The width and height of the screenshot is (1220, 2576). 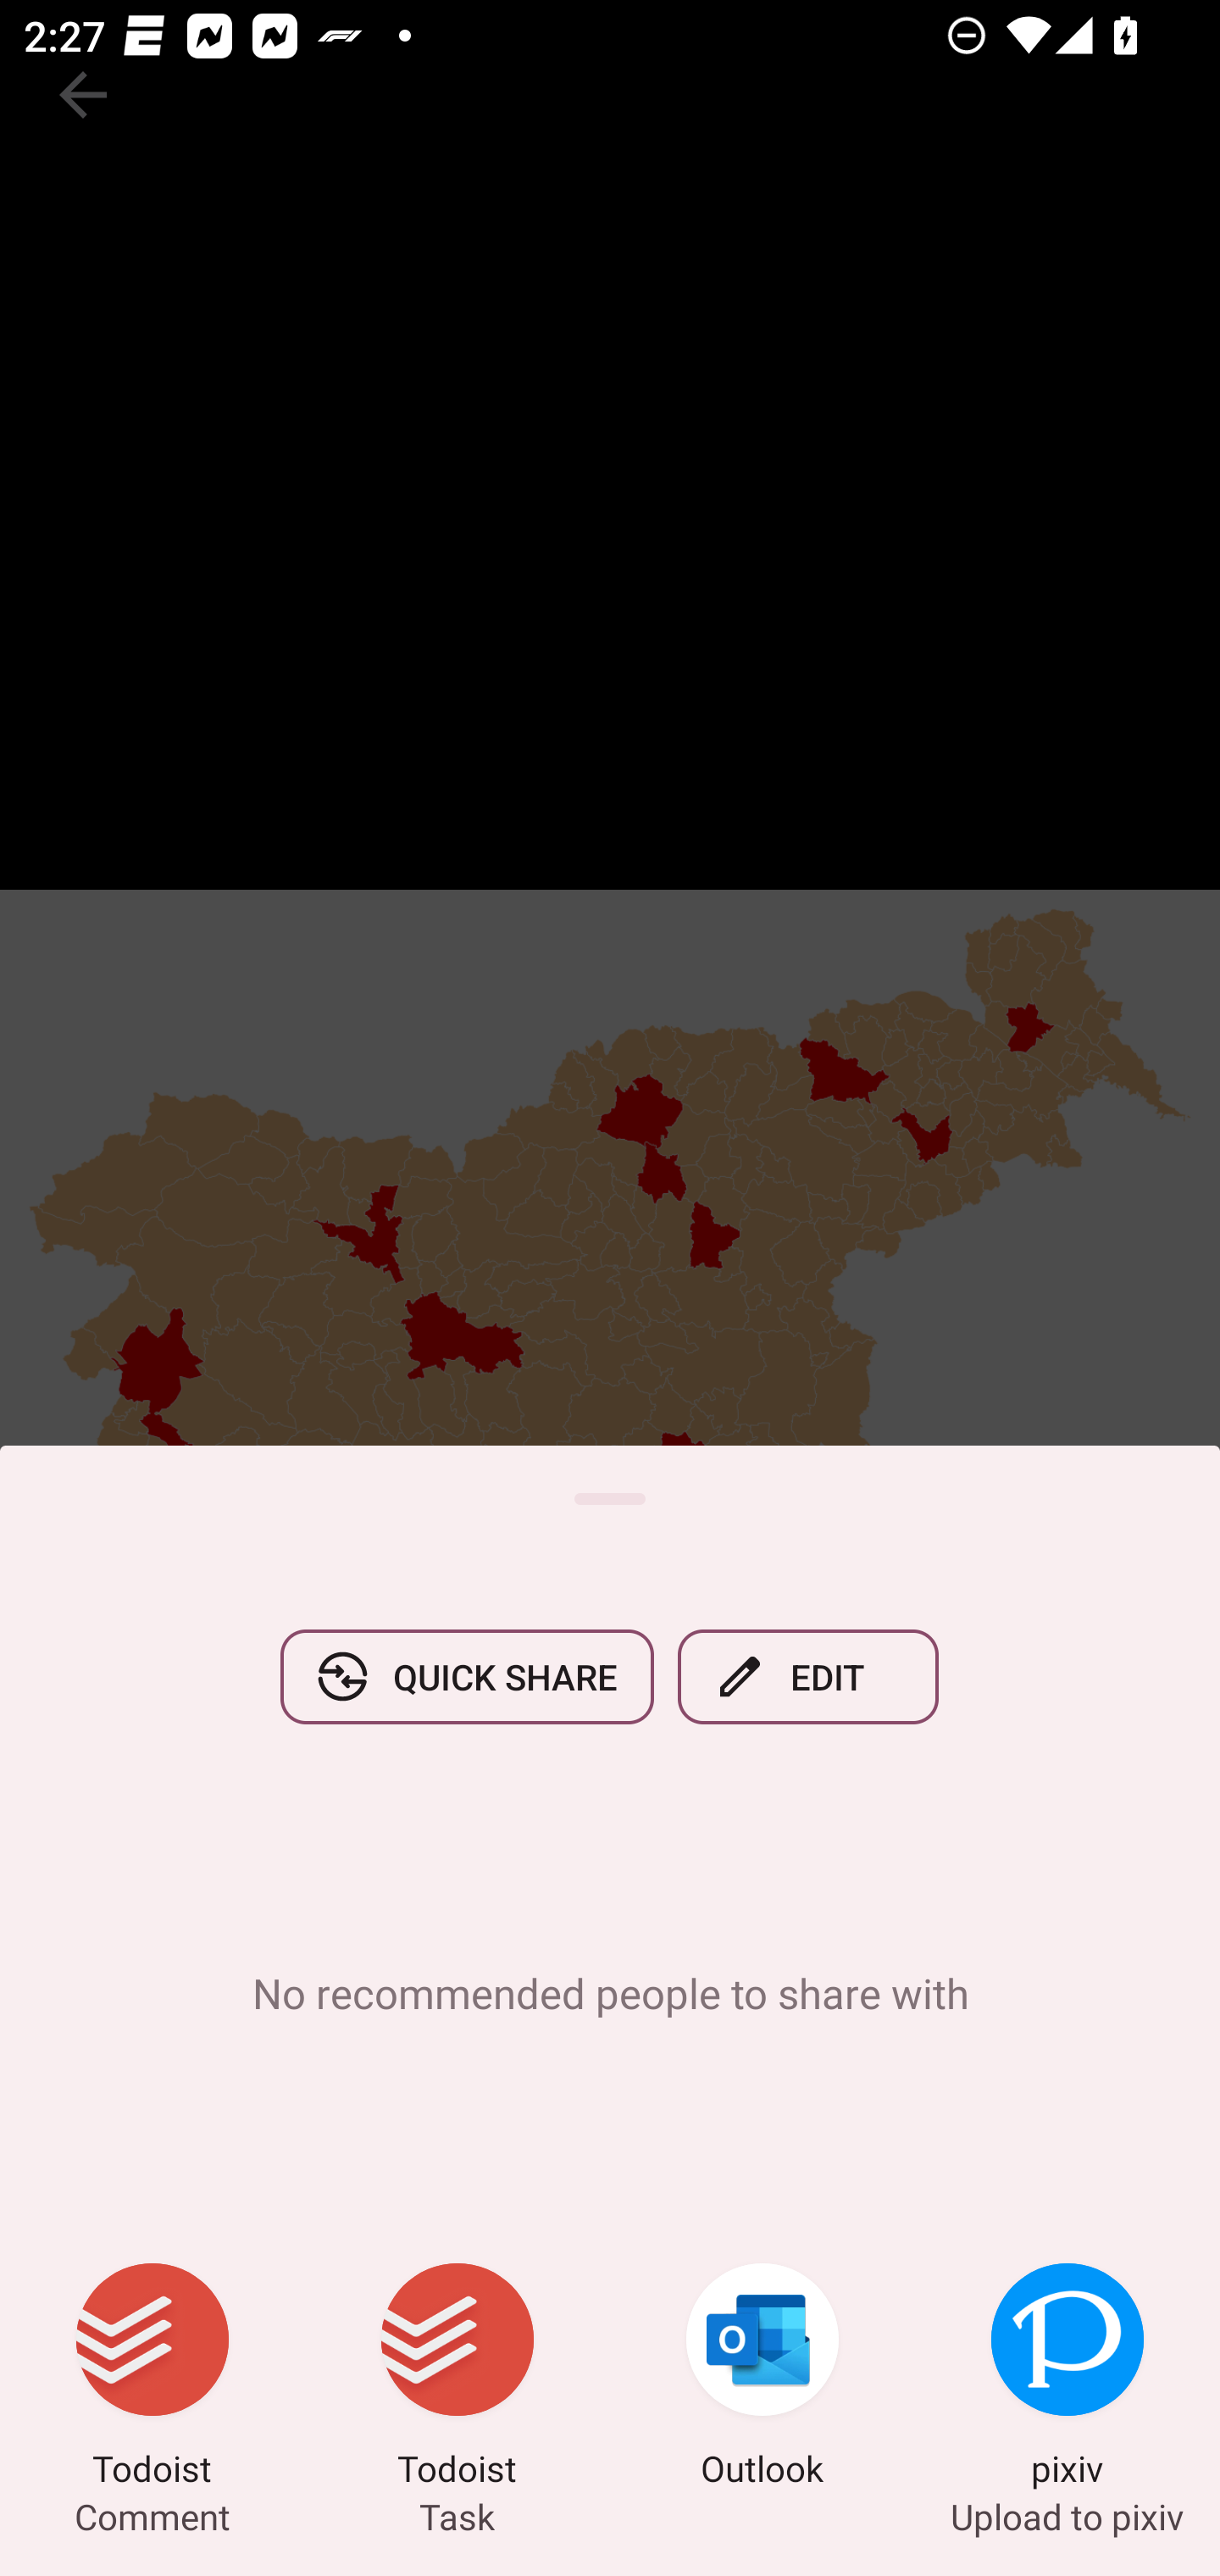 What do you see at coordinates (467, 1676) in the screenshot?
I see `QUICK SHARE` at bounding box center [467, 1676].